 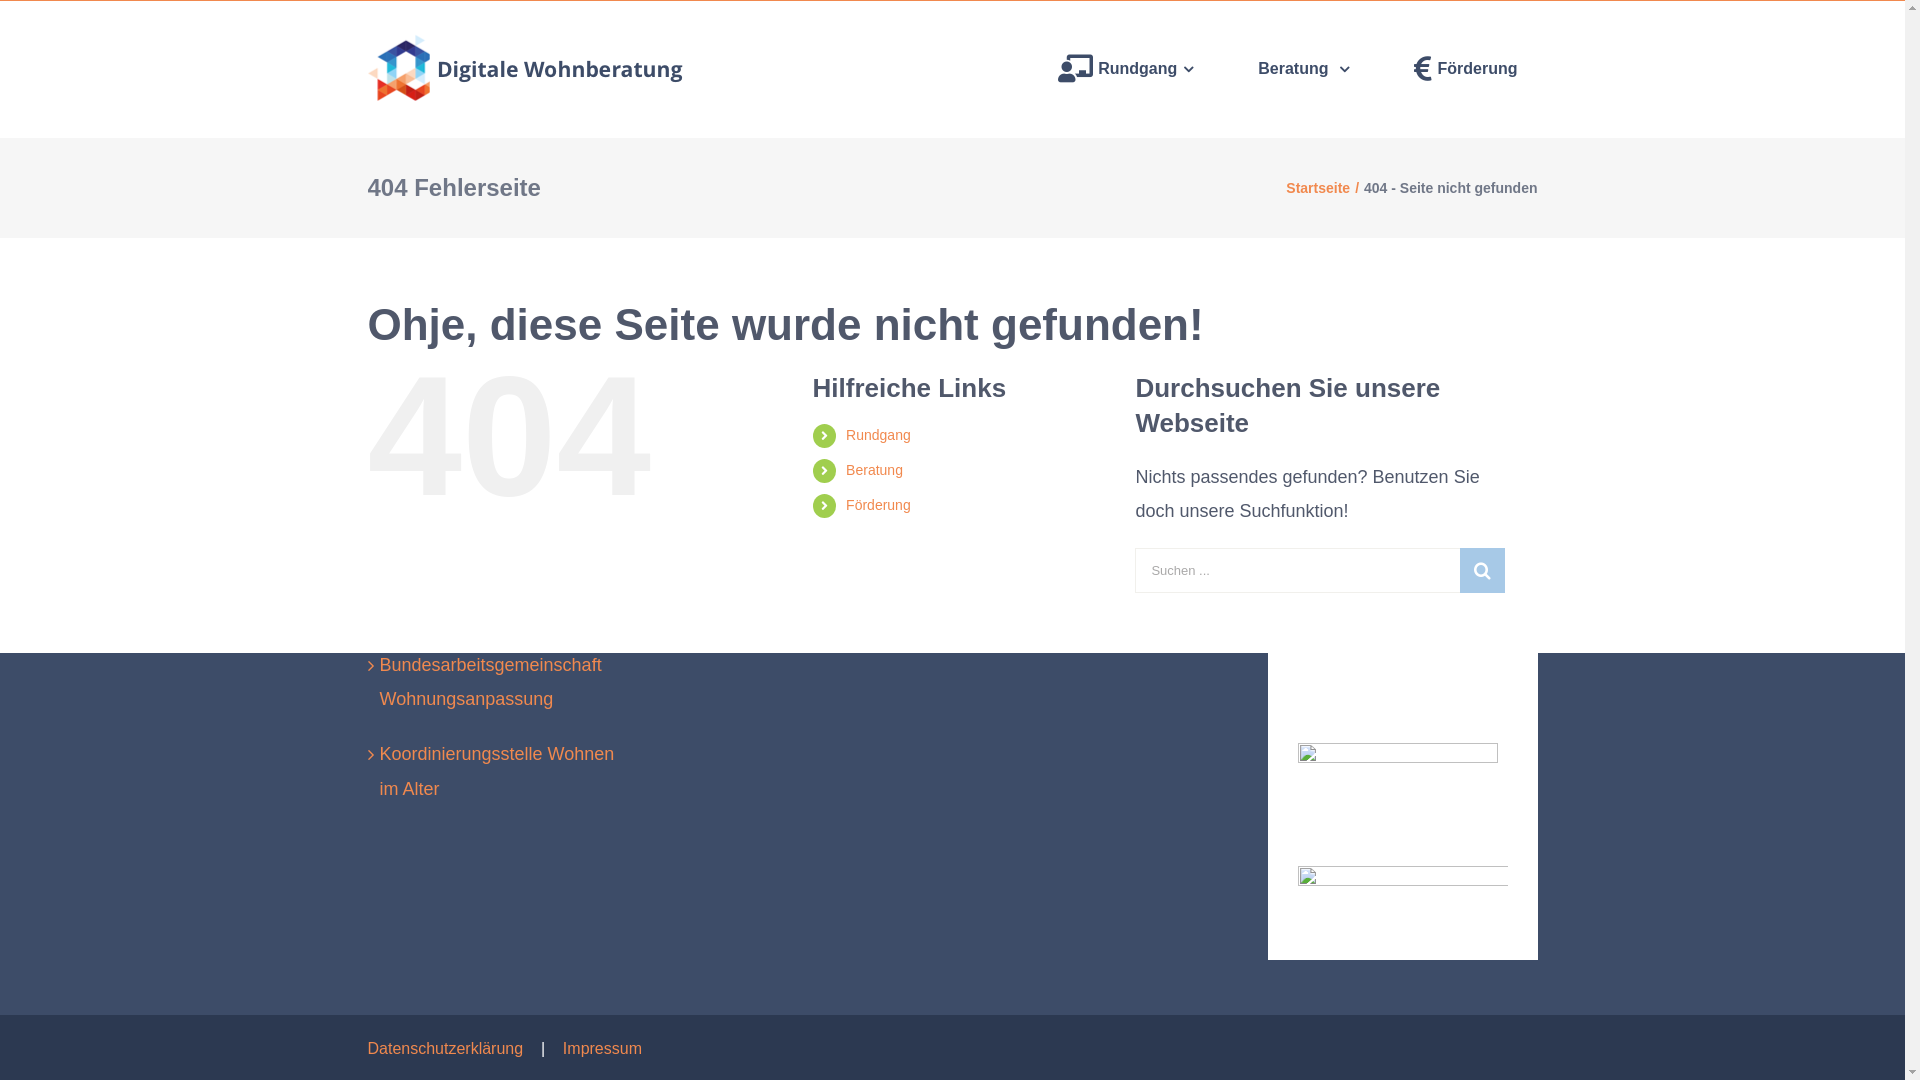 I want to click on Koordinierungsstelle Wohnen im Alter, so click(x=504, y=771).